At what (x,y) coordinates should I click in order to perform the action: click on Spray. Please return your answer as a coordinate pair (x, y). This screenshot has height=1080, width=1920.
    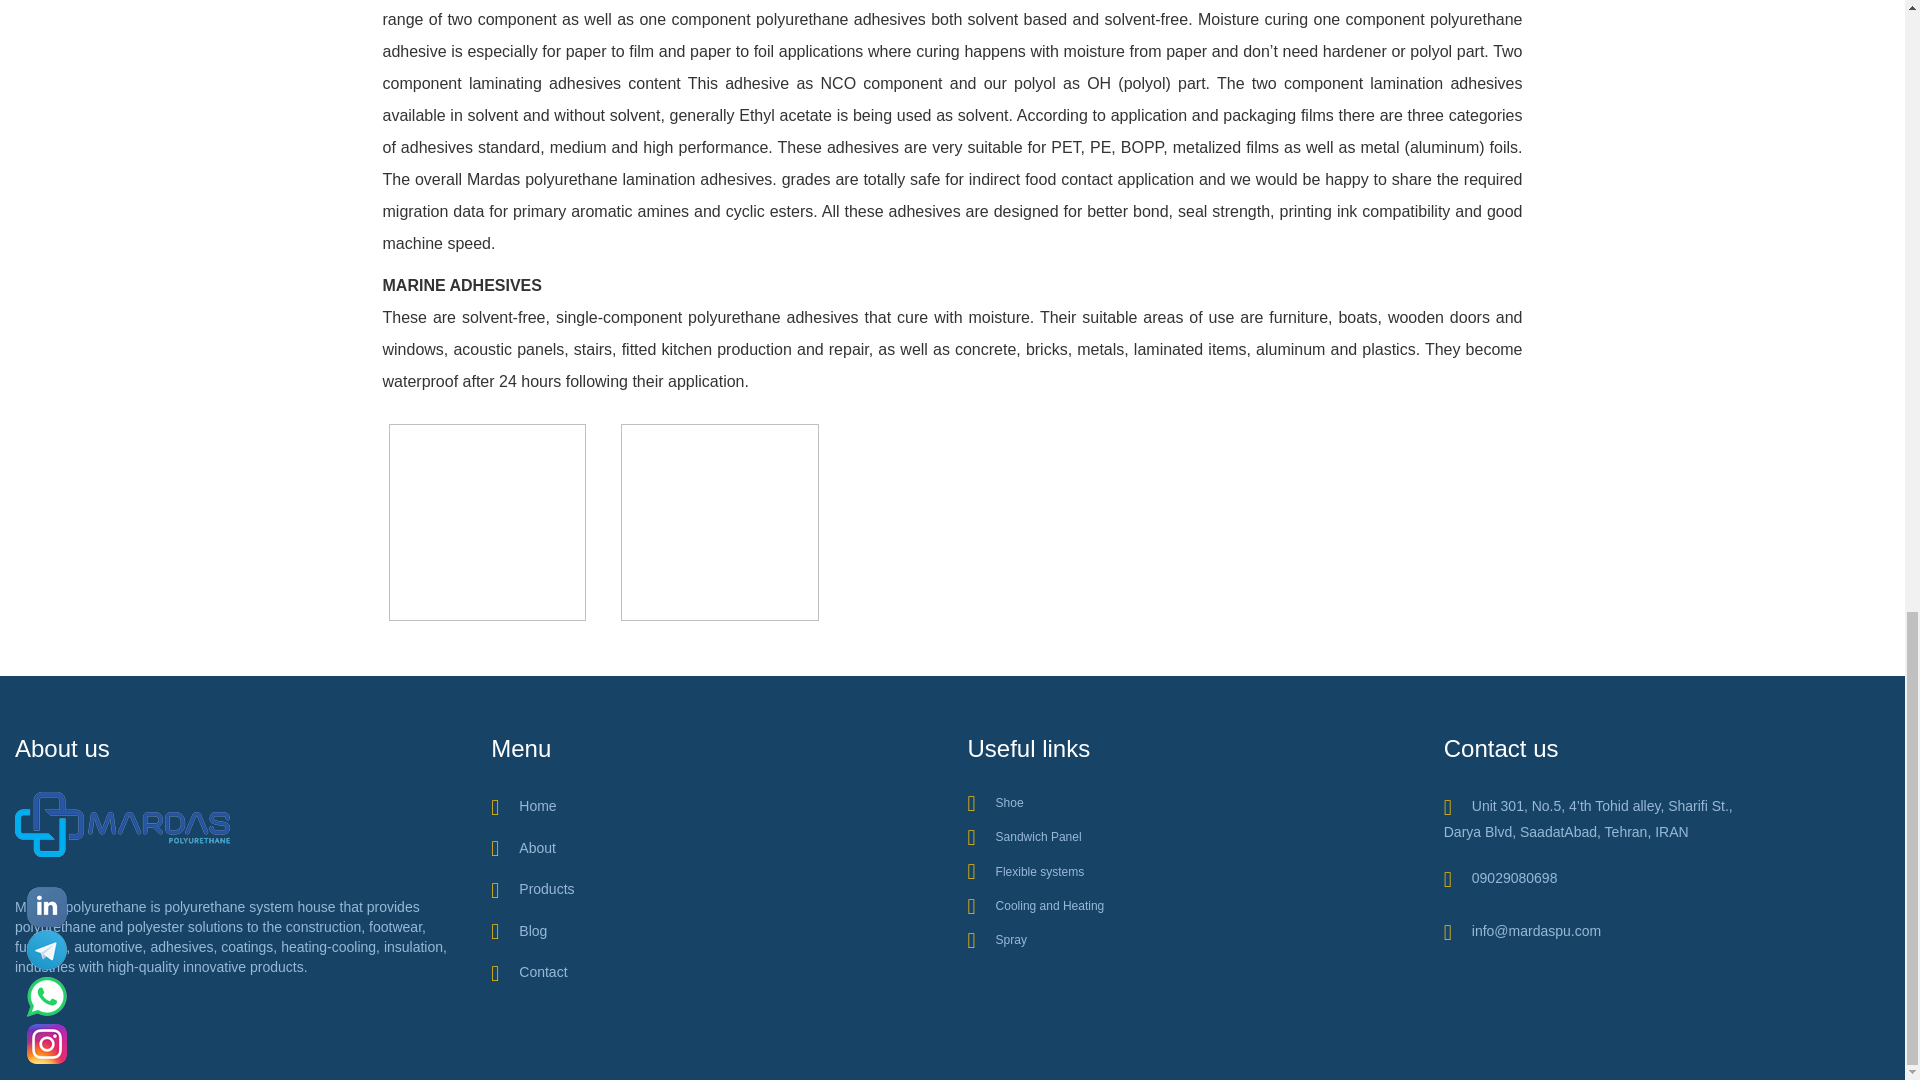
    Looking at the image, I should click on (997, 940).